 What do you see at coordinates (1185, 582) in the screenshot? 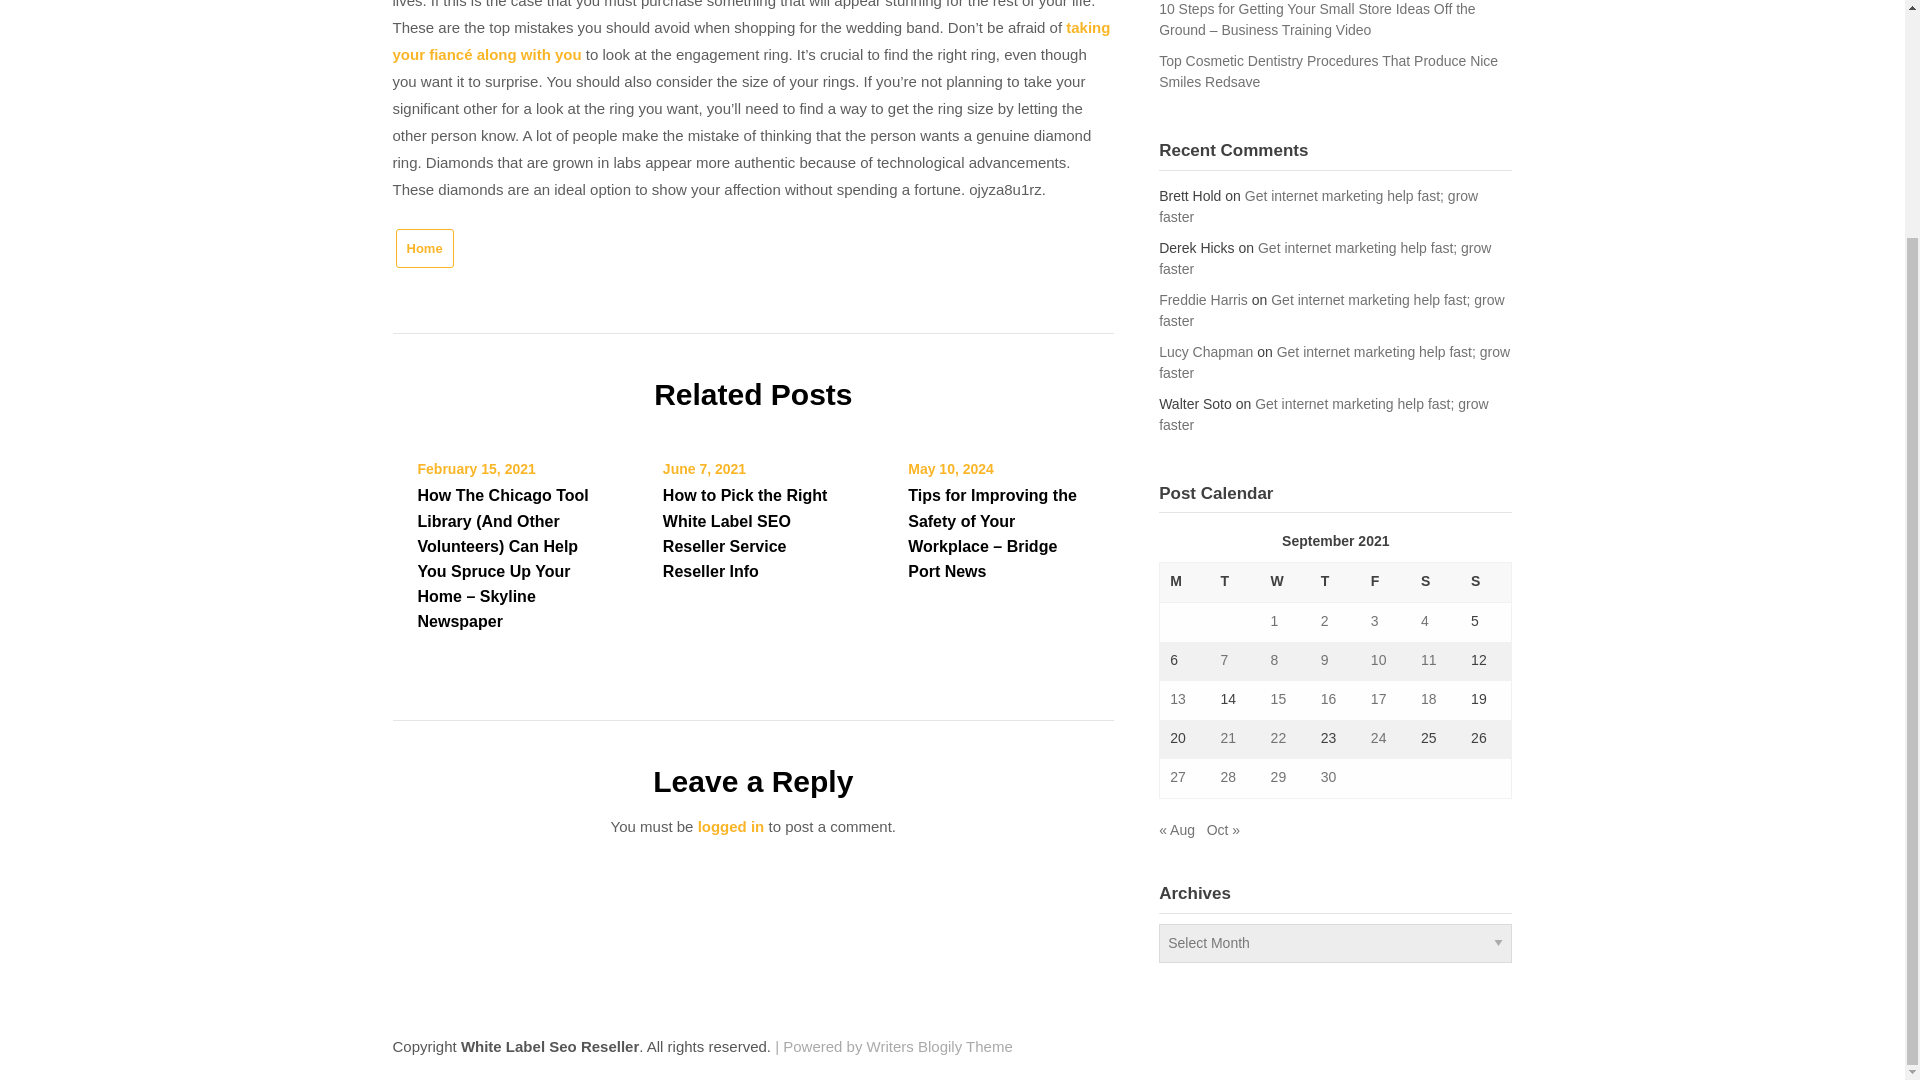
I see `Monday` at bounding box center [1185, 582].